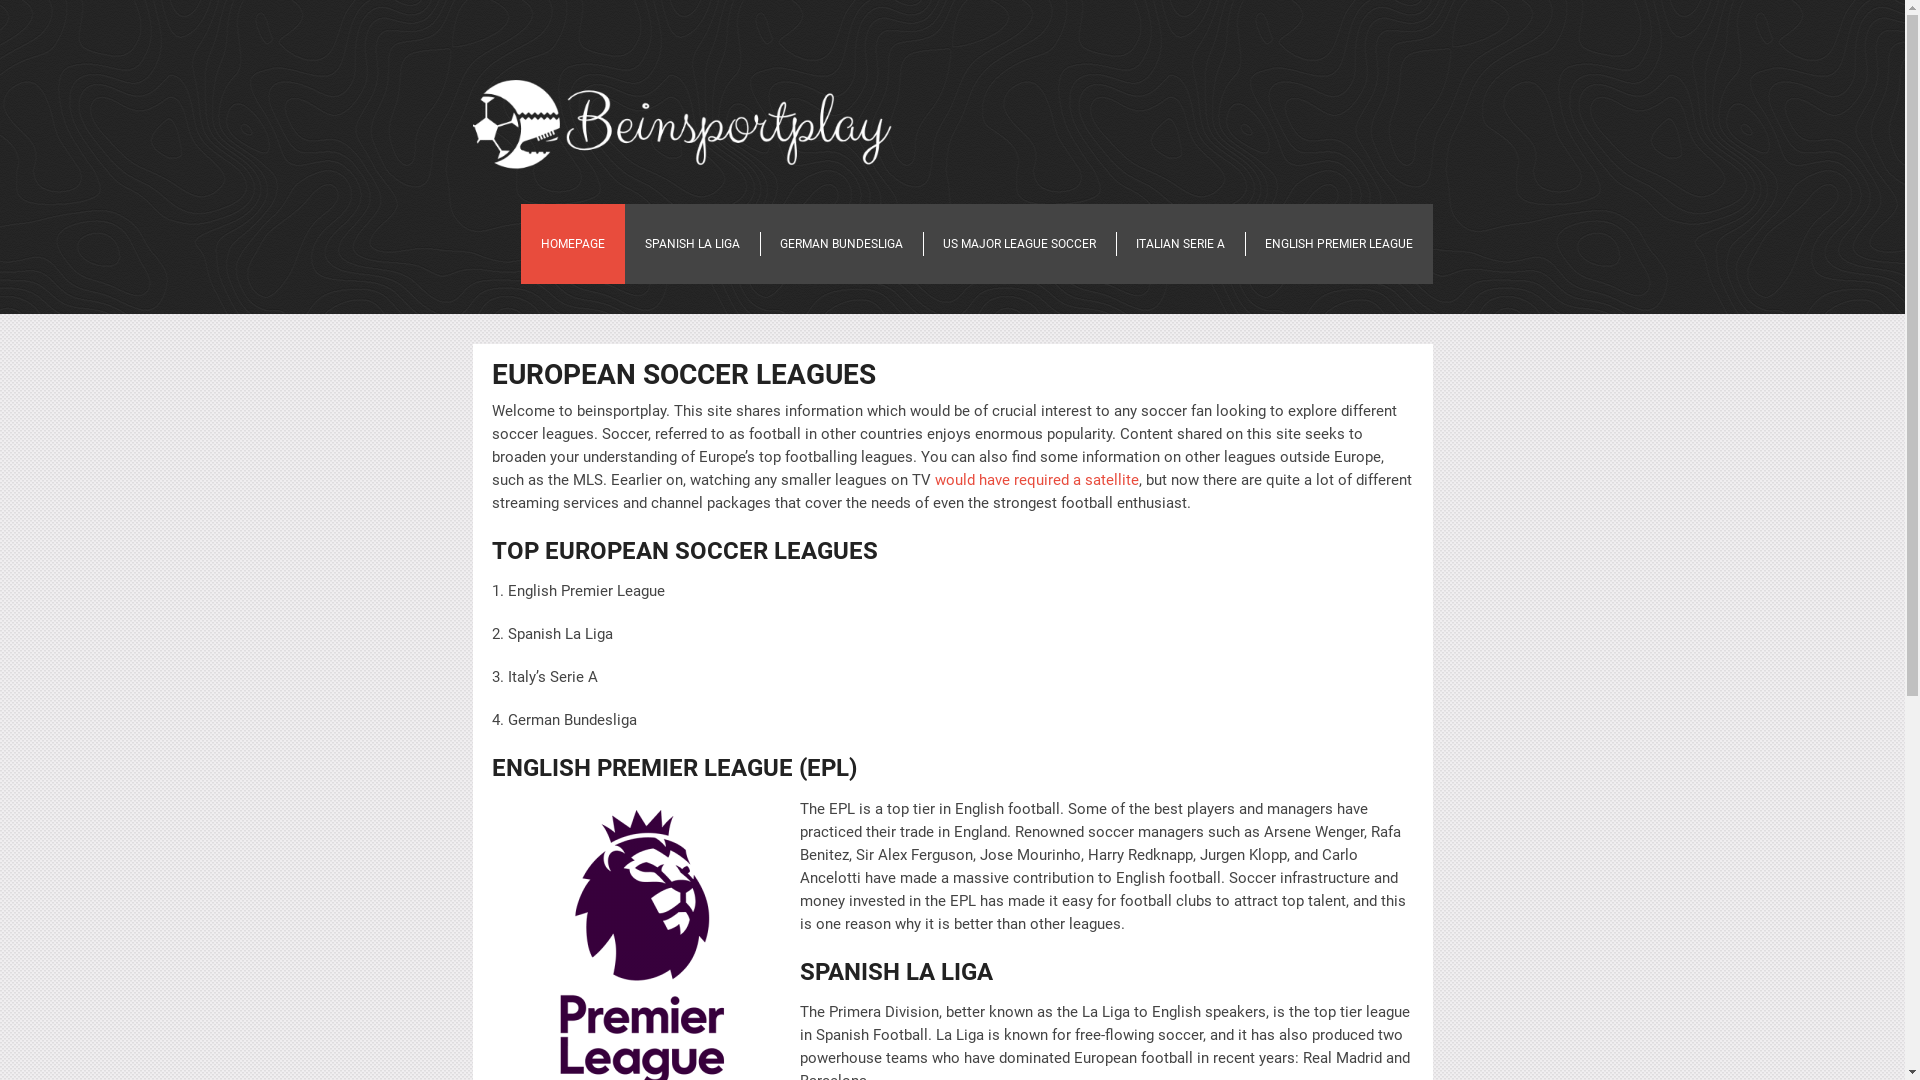 The height and width of the screenshot is (1080, 1920). I want to click on HOMEPAGE, so click(572, 244).